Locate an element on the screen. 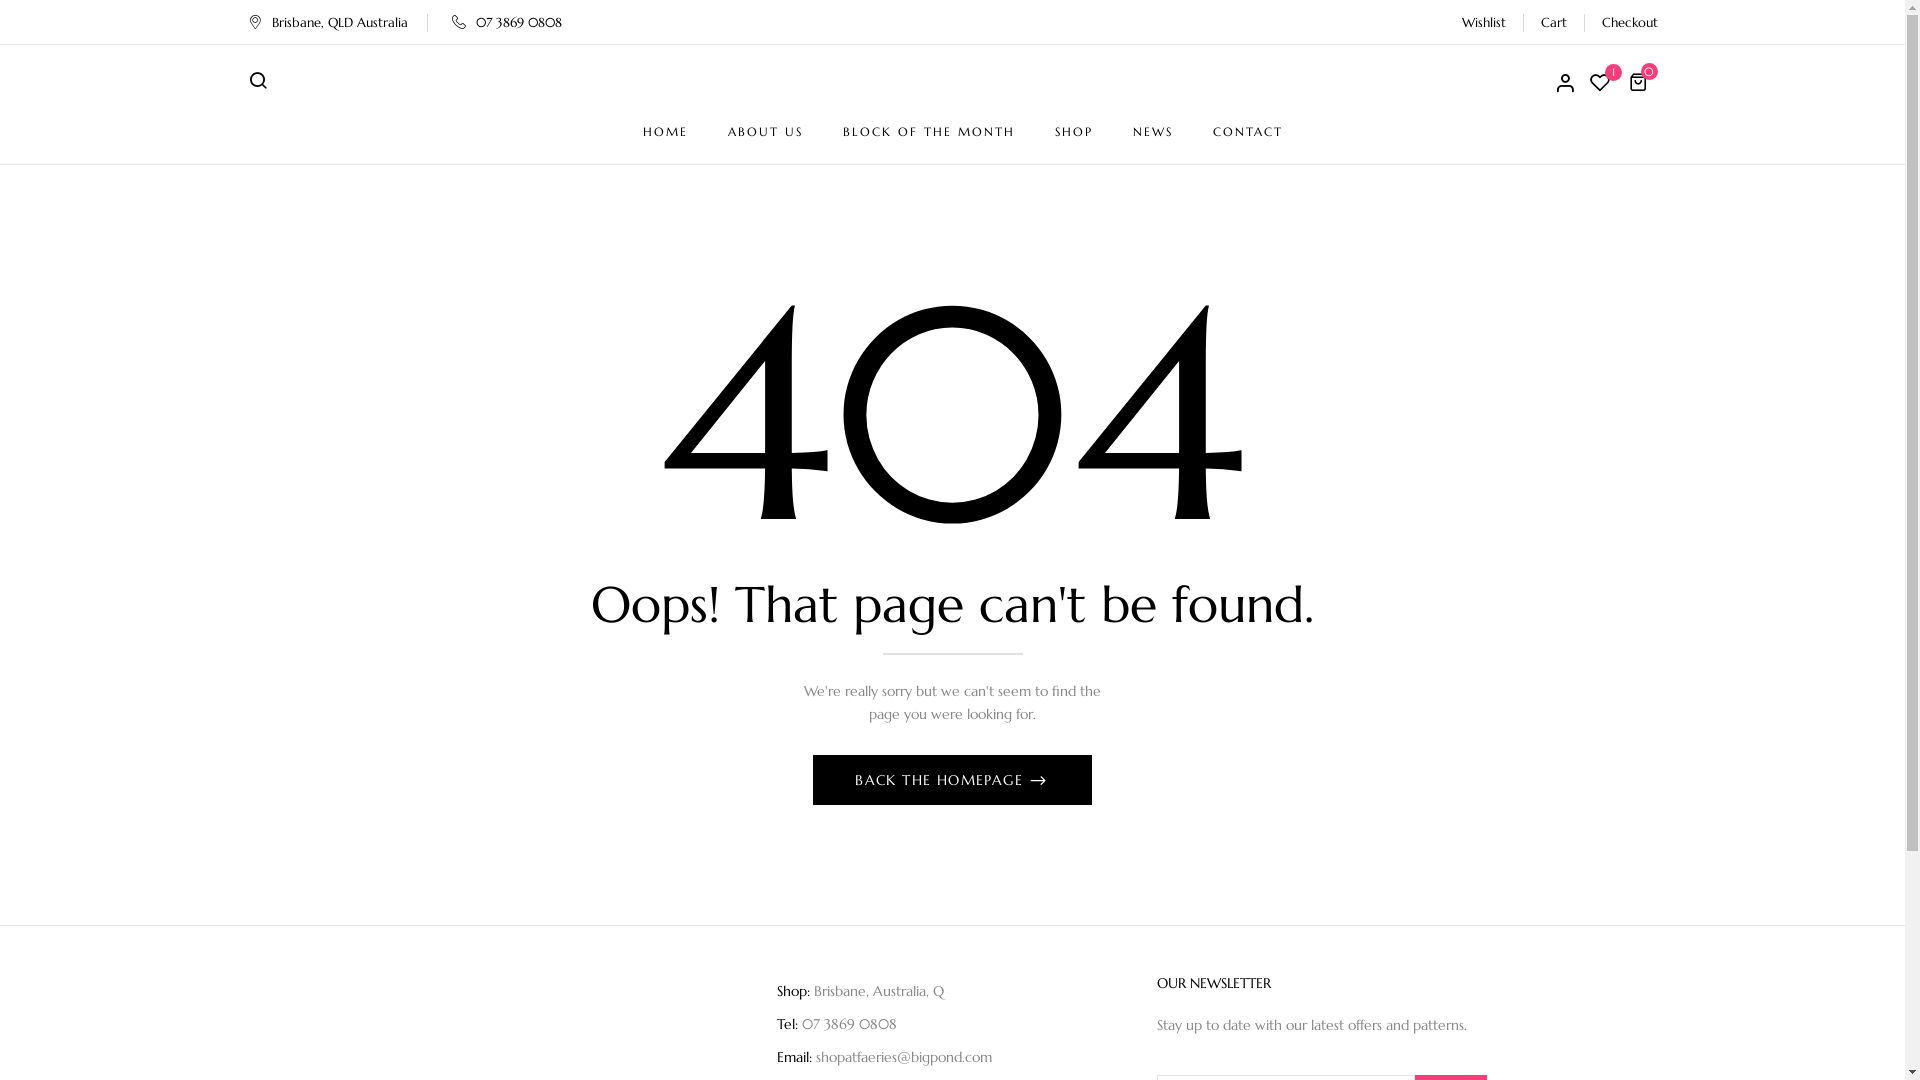  shopatfaeries@bigpond.com is located at coordinates (904, 1057).